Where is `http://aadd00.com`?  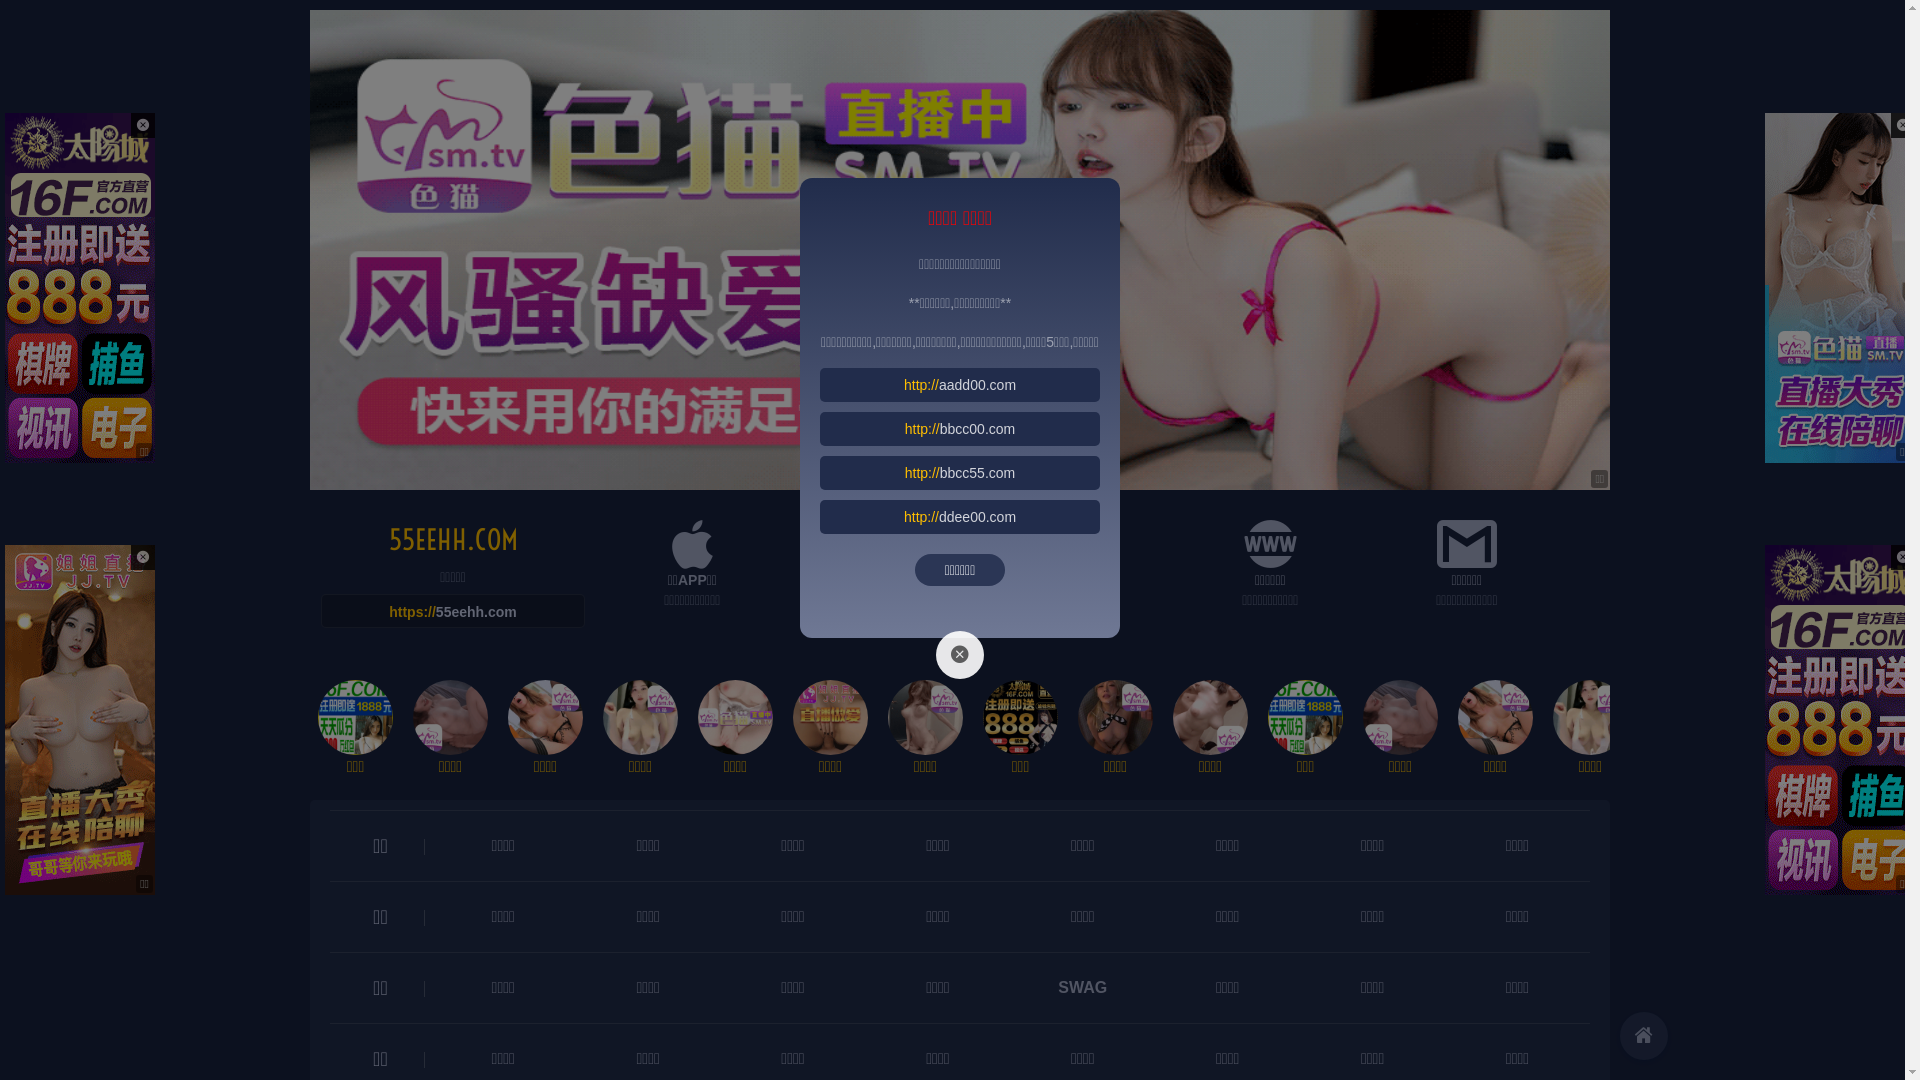
http://aadd00.com is located at coordinates (960, 385).